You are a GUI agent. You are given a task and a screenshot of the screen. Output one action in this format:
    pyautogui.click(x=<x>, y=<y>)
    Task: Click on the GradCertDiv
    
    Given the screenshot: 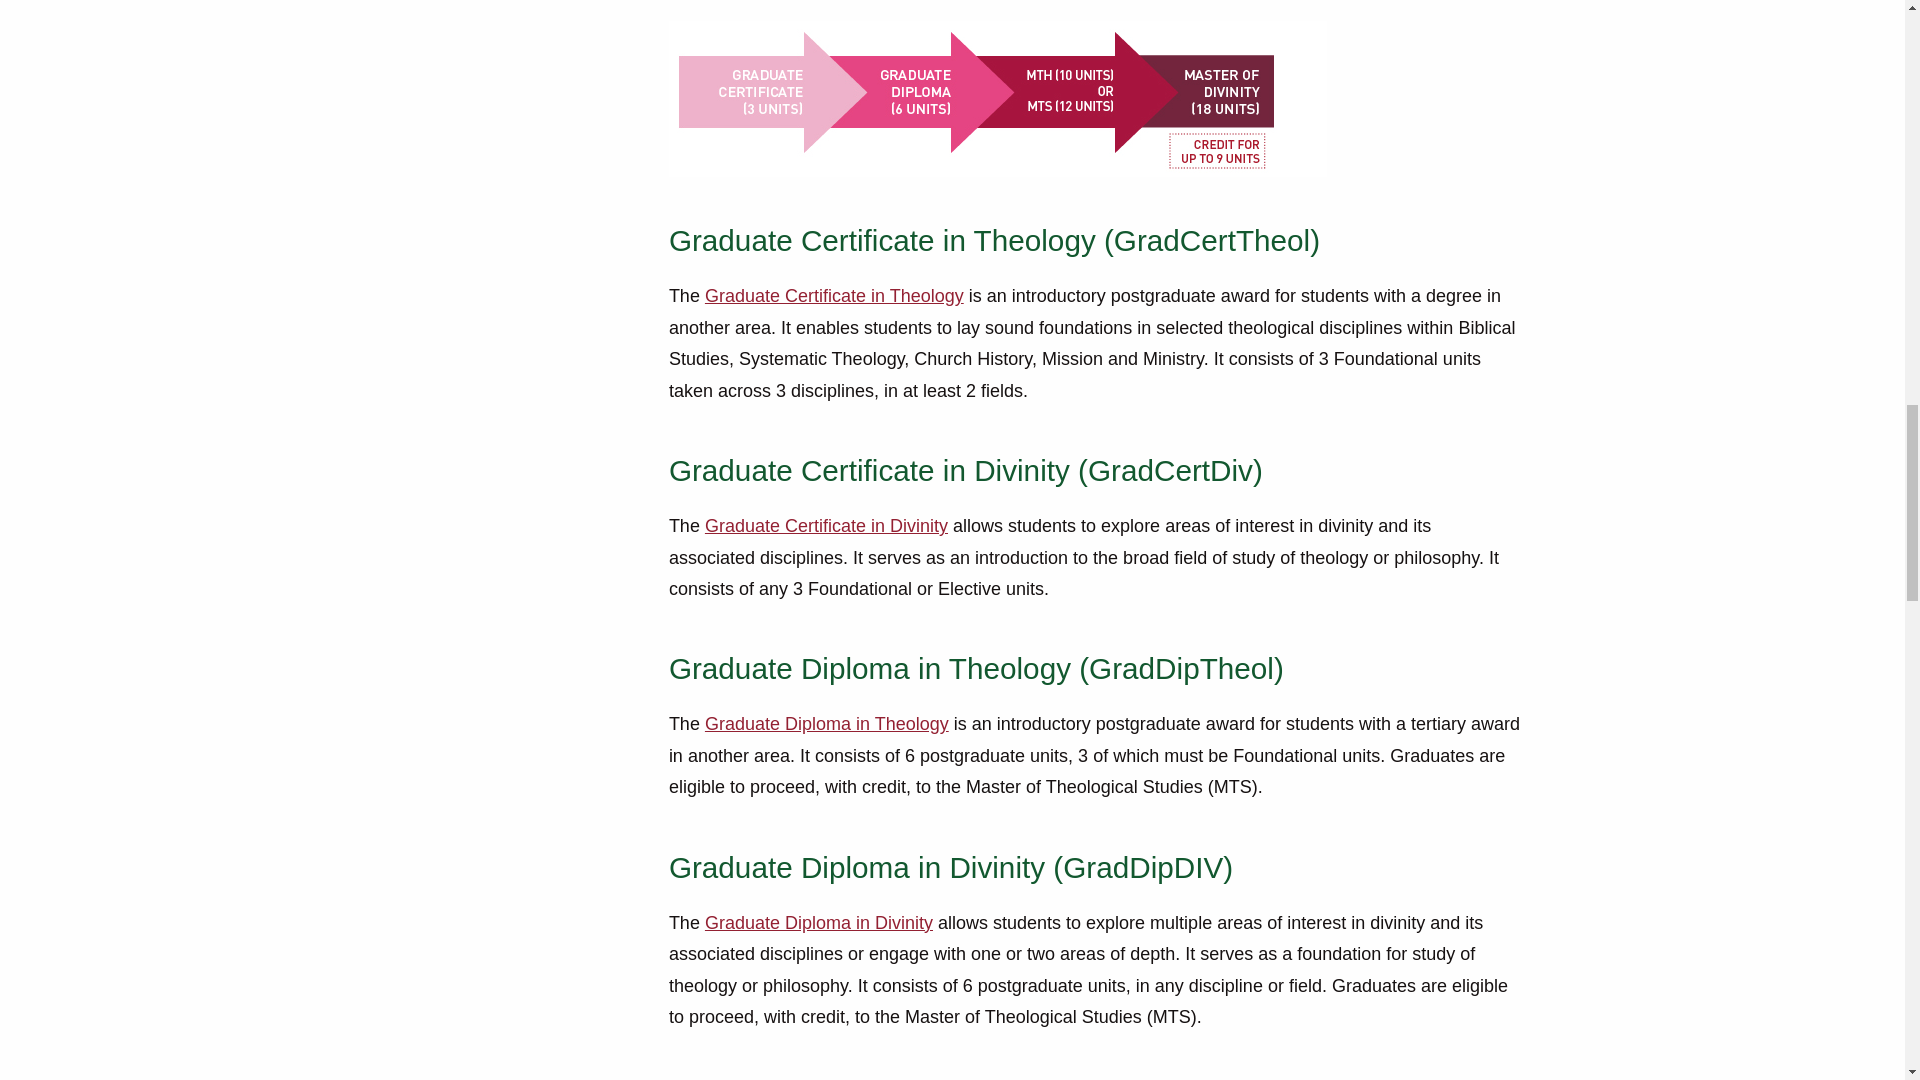 What is the action you would take?
    pyautogui.click(x=826, y=526)
    